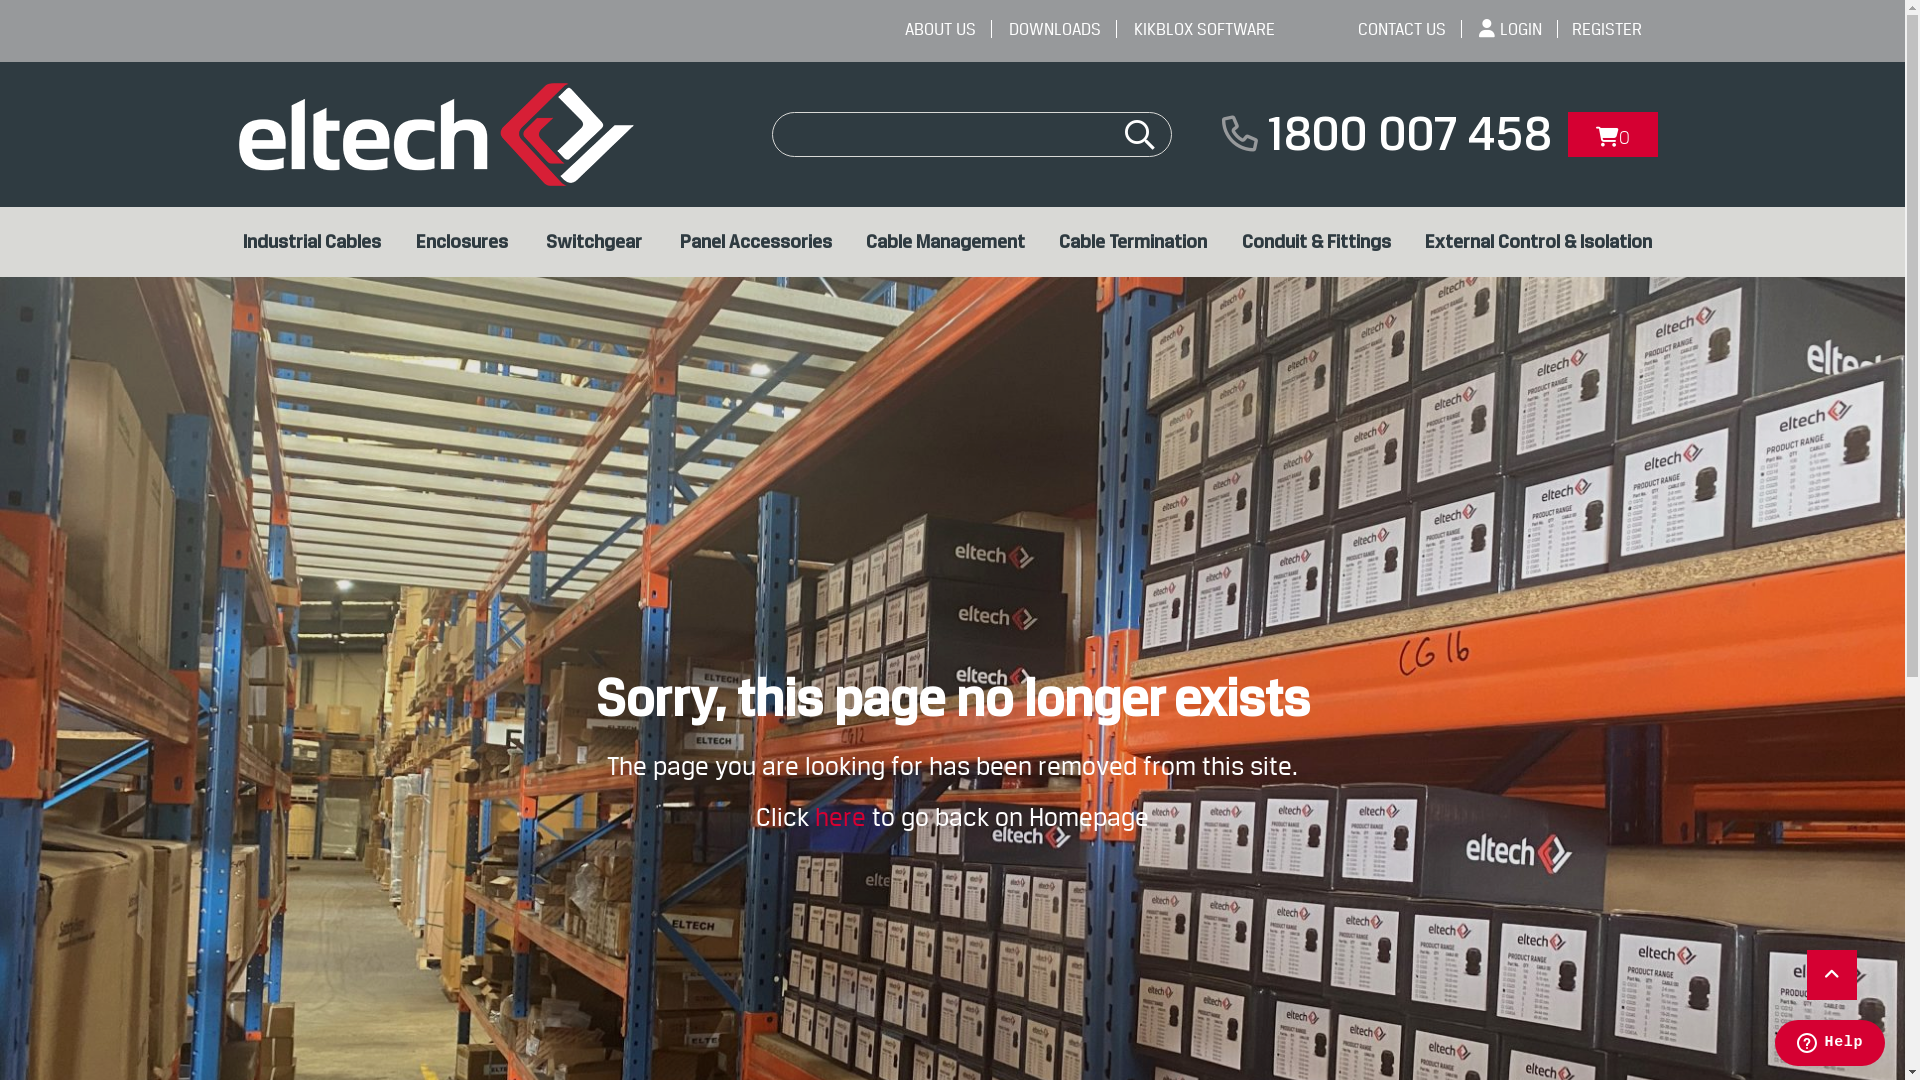 This screenshot has height=1080, width=1920. What do you see at coordinates (1410, 29) in the screenshot?
I see `CONTACT US` at bounding box center [1410, 29].